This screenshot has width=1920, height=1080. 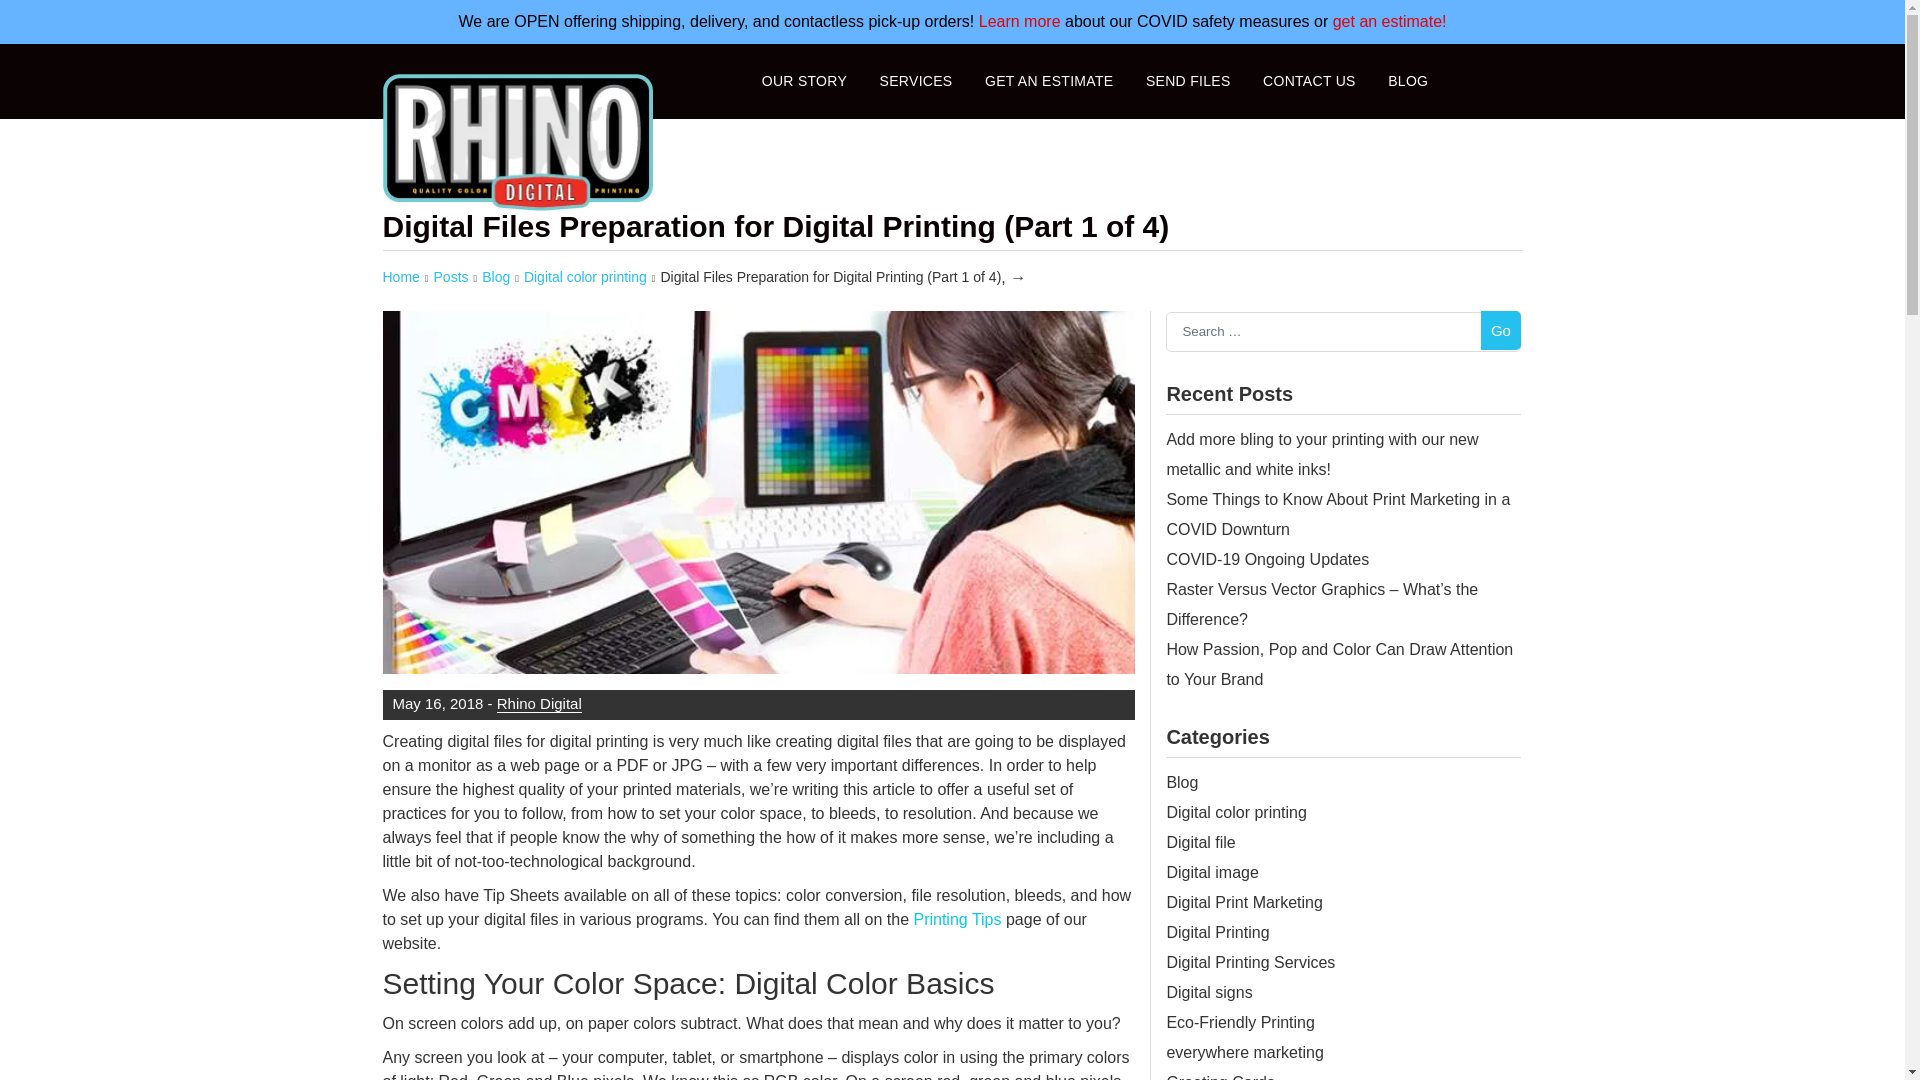 I want to click on Printing Tips, so click(x=956, y=919).